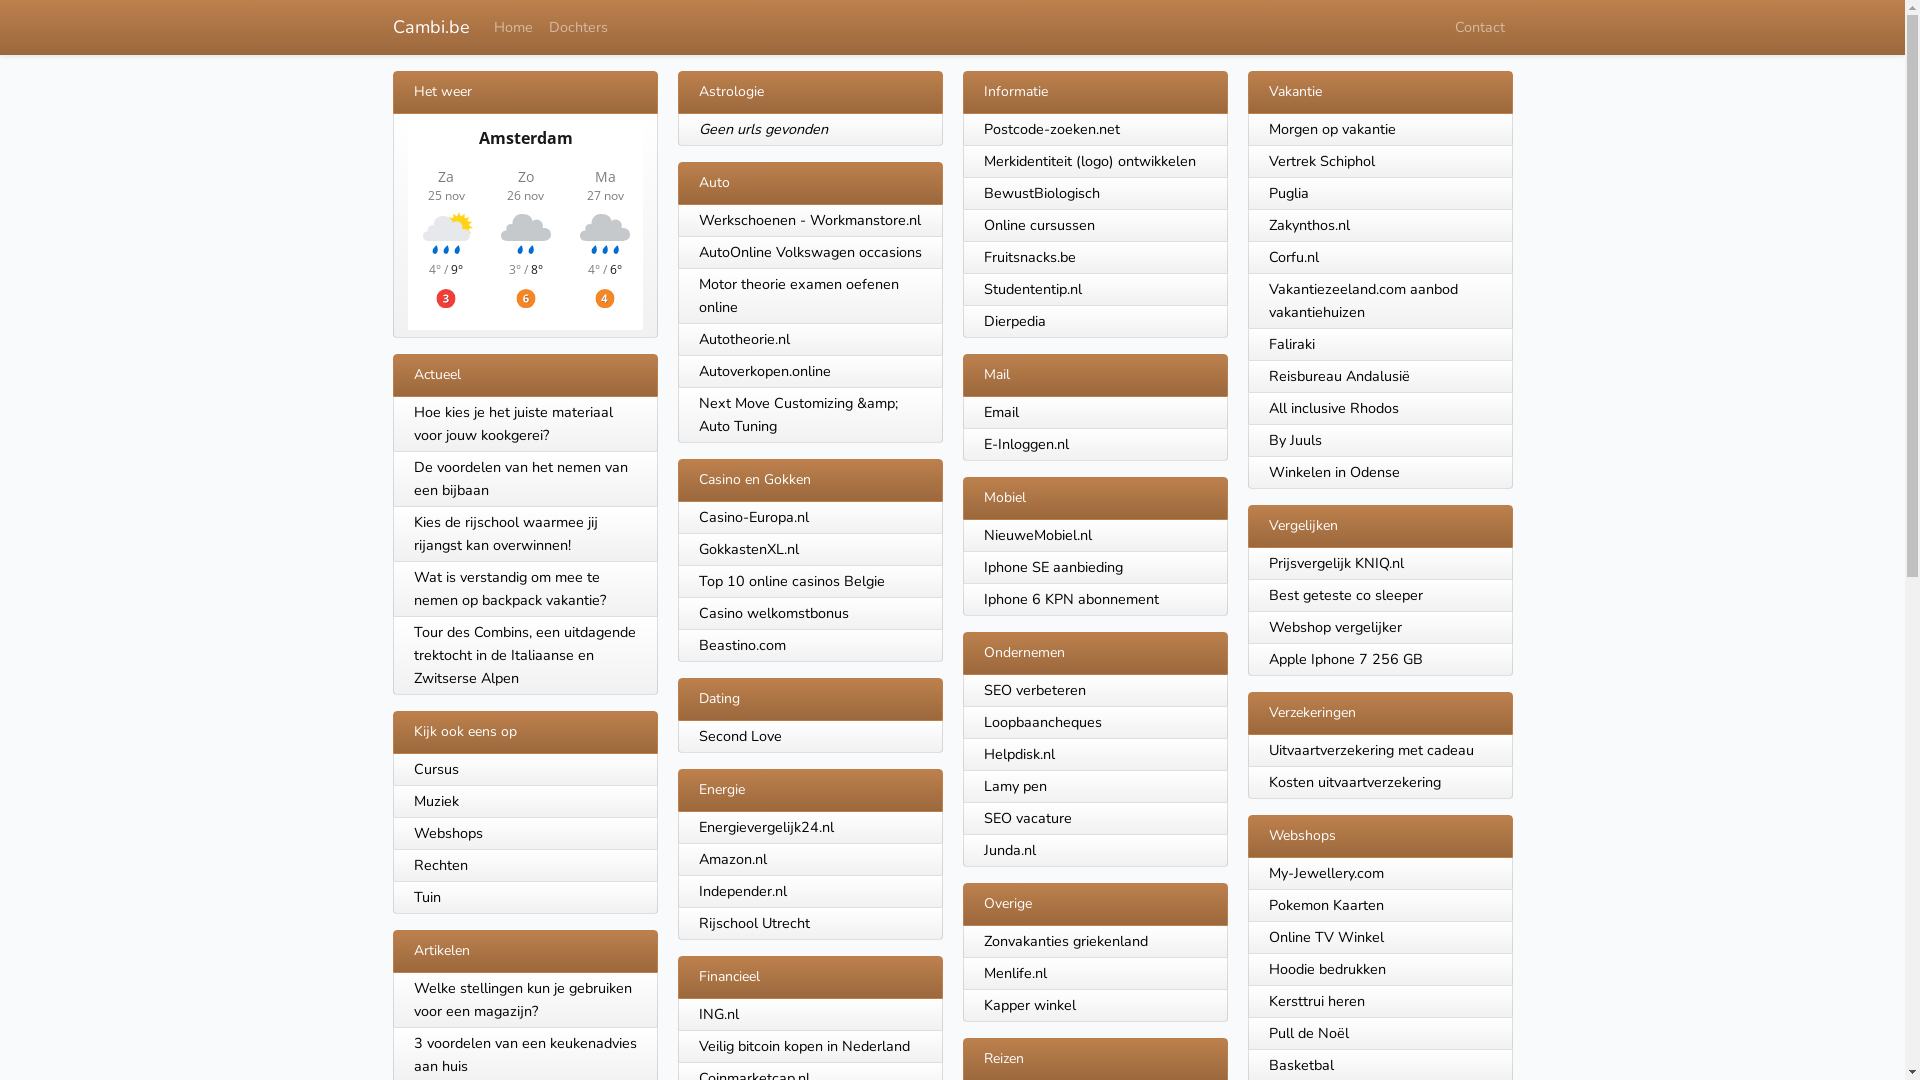  I want to click on Junda.nl, so click(1010, 850).